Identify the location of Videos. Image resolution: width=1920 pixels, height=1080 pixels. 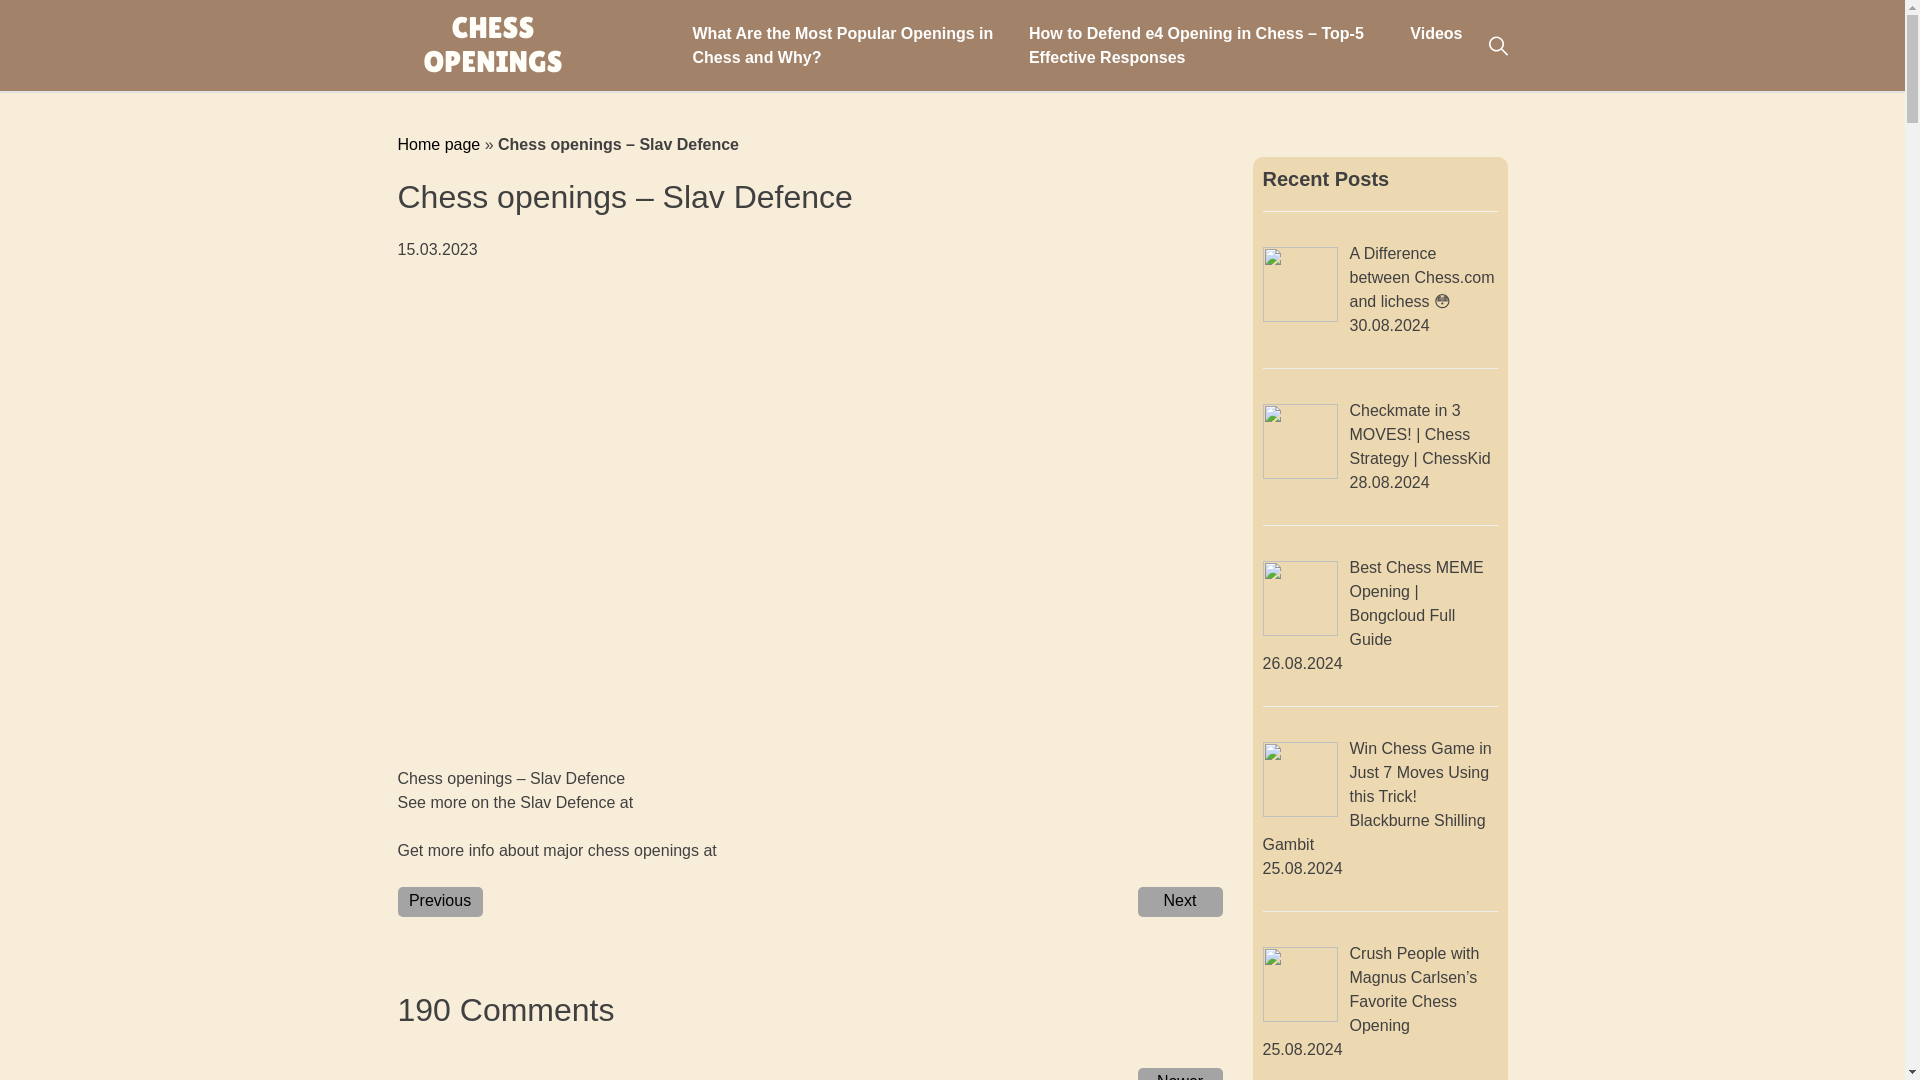
(1435, 32).